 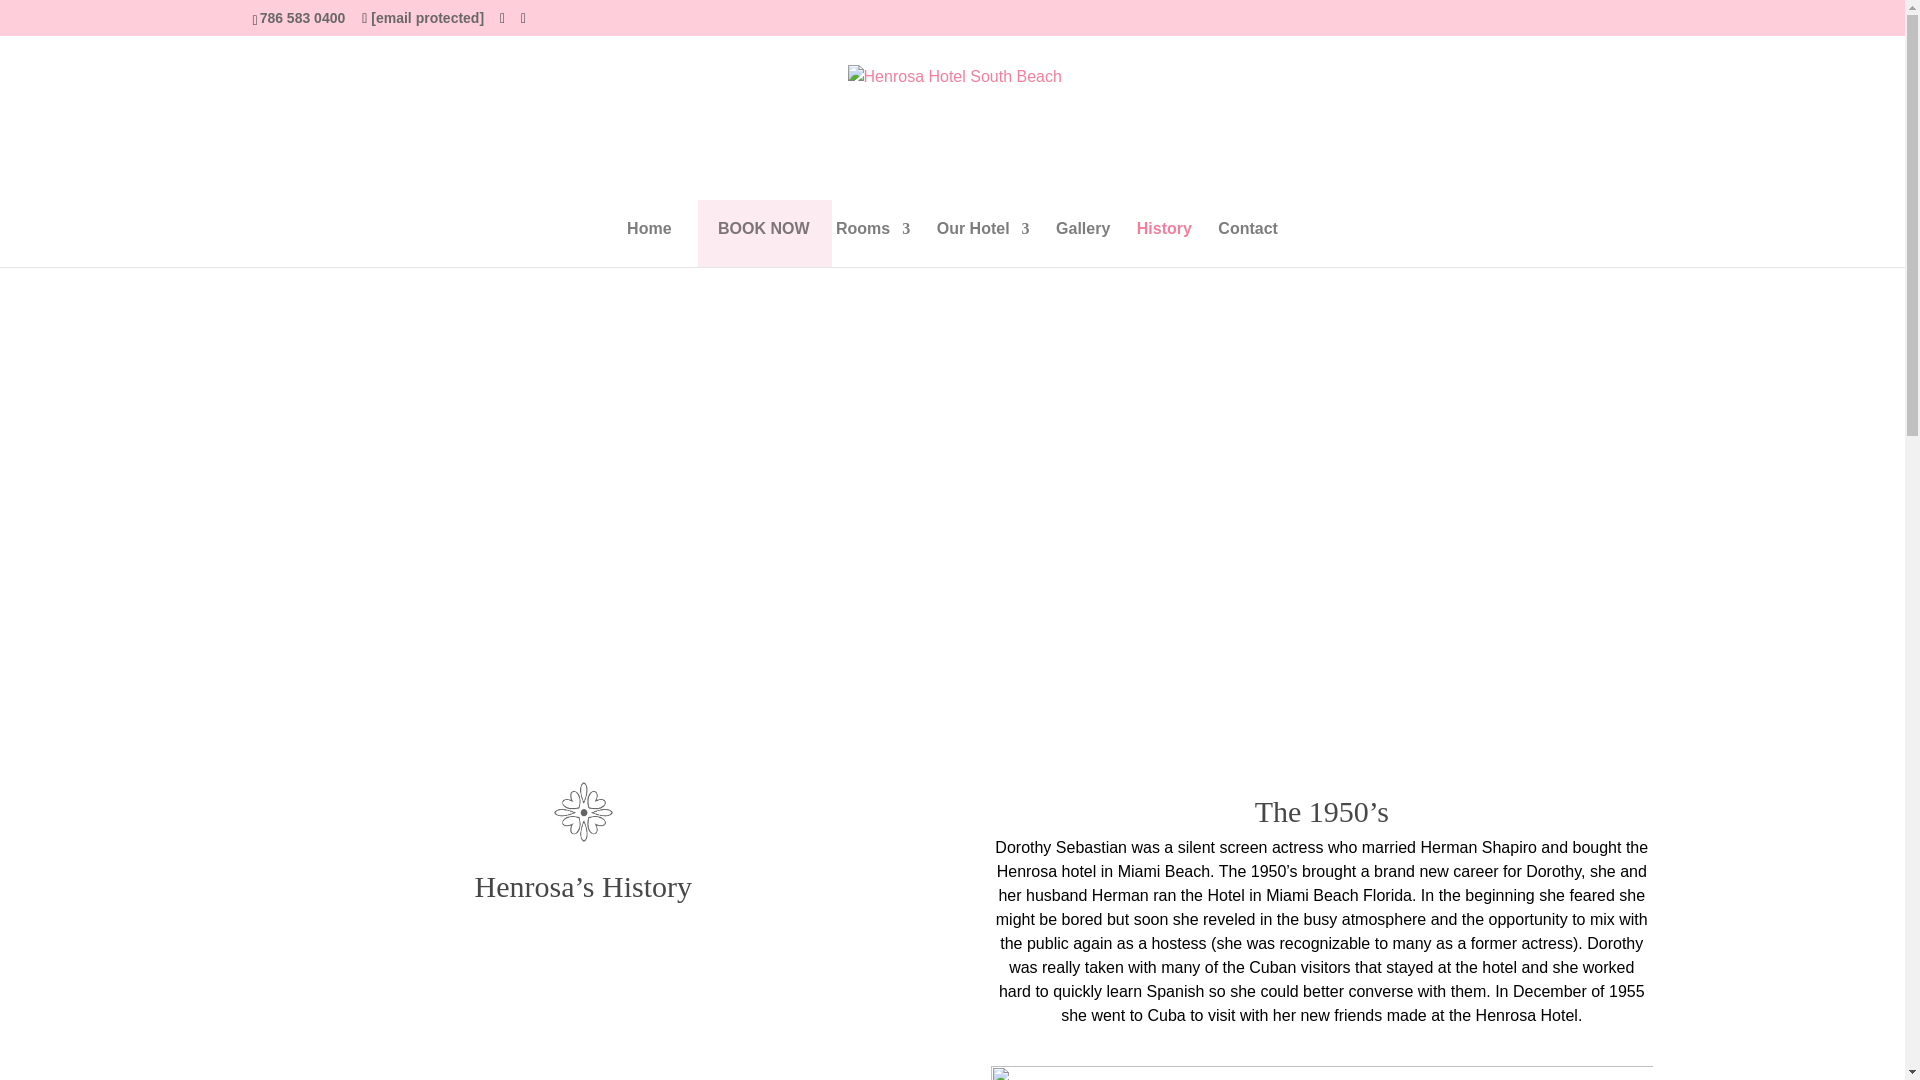 I want to click on History, so click(x=1164, y=244).